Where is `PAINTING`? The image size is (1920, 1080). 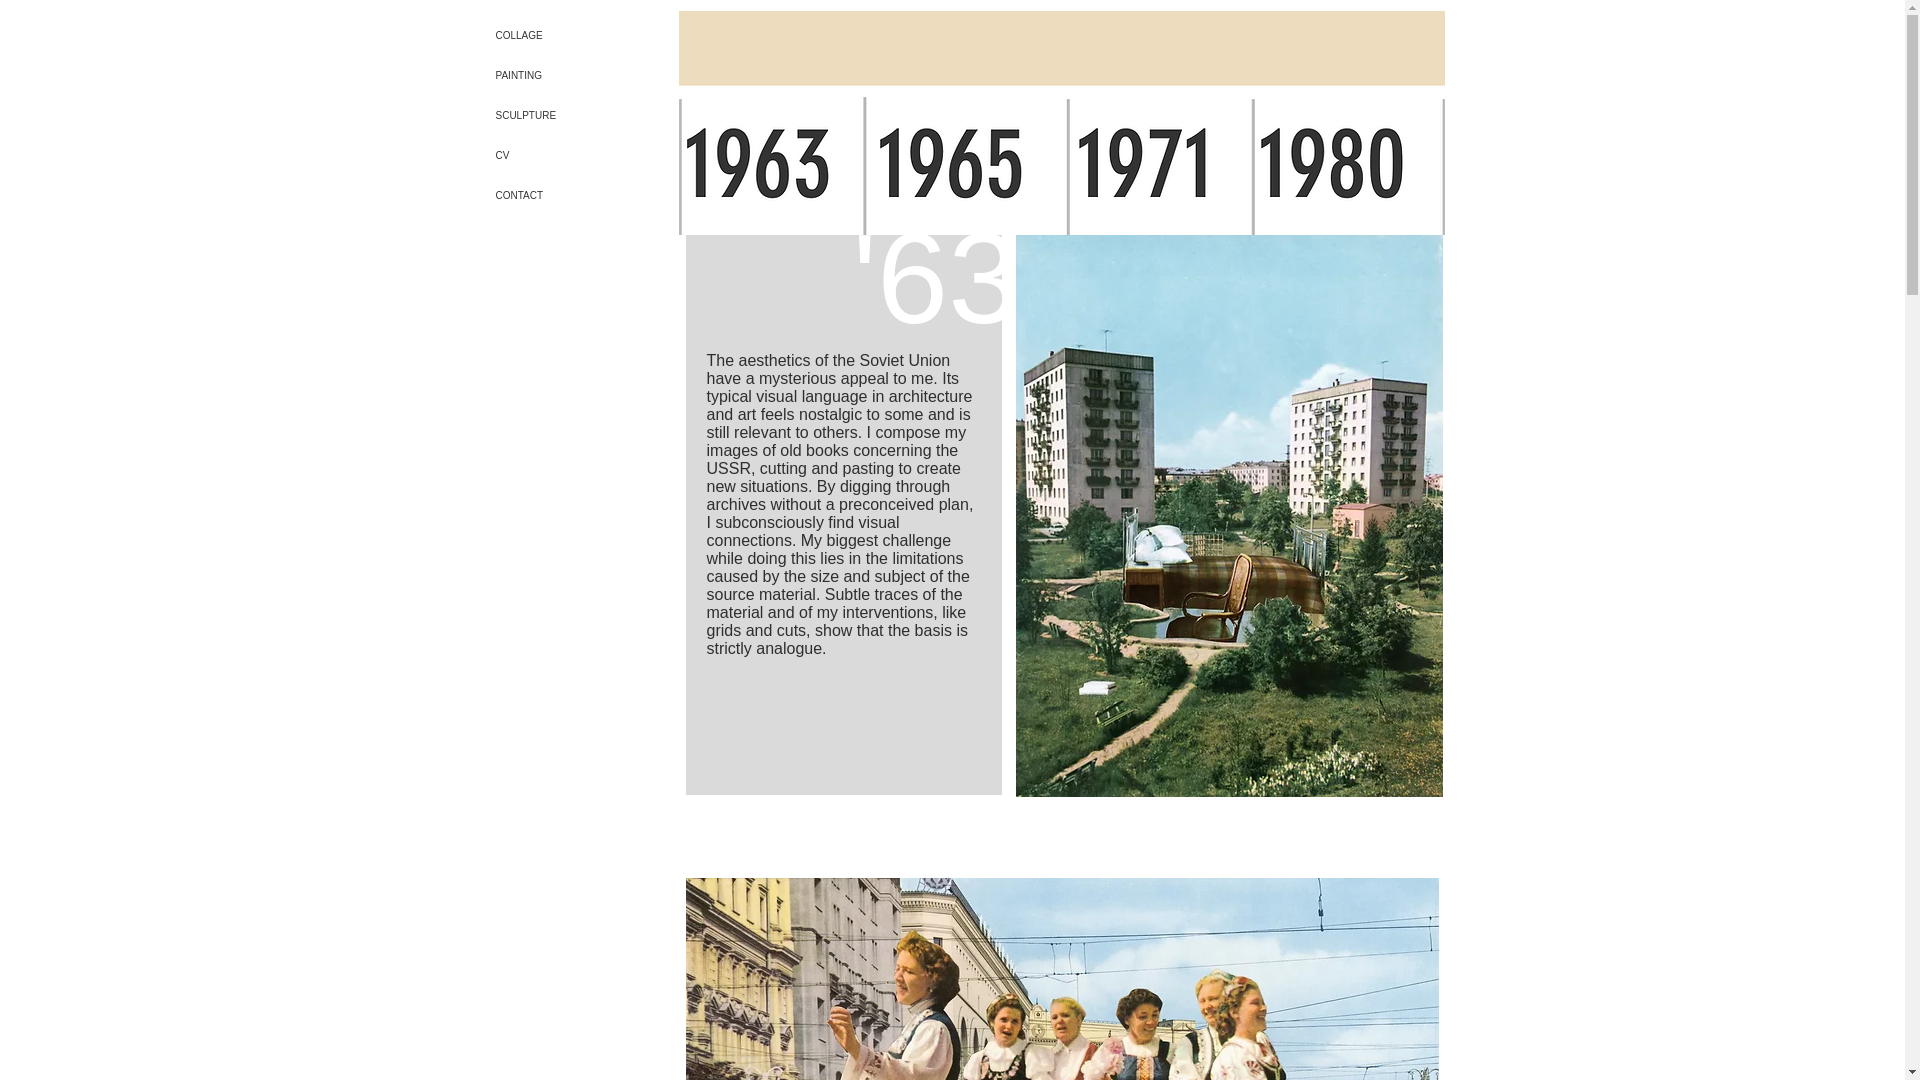 PAINTING is located at coordinates (560, 76).